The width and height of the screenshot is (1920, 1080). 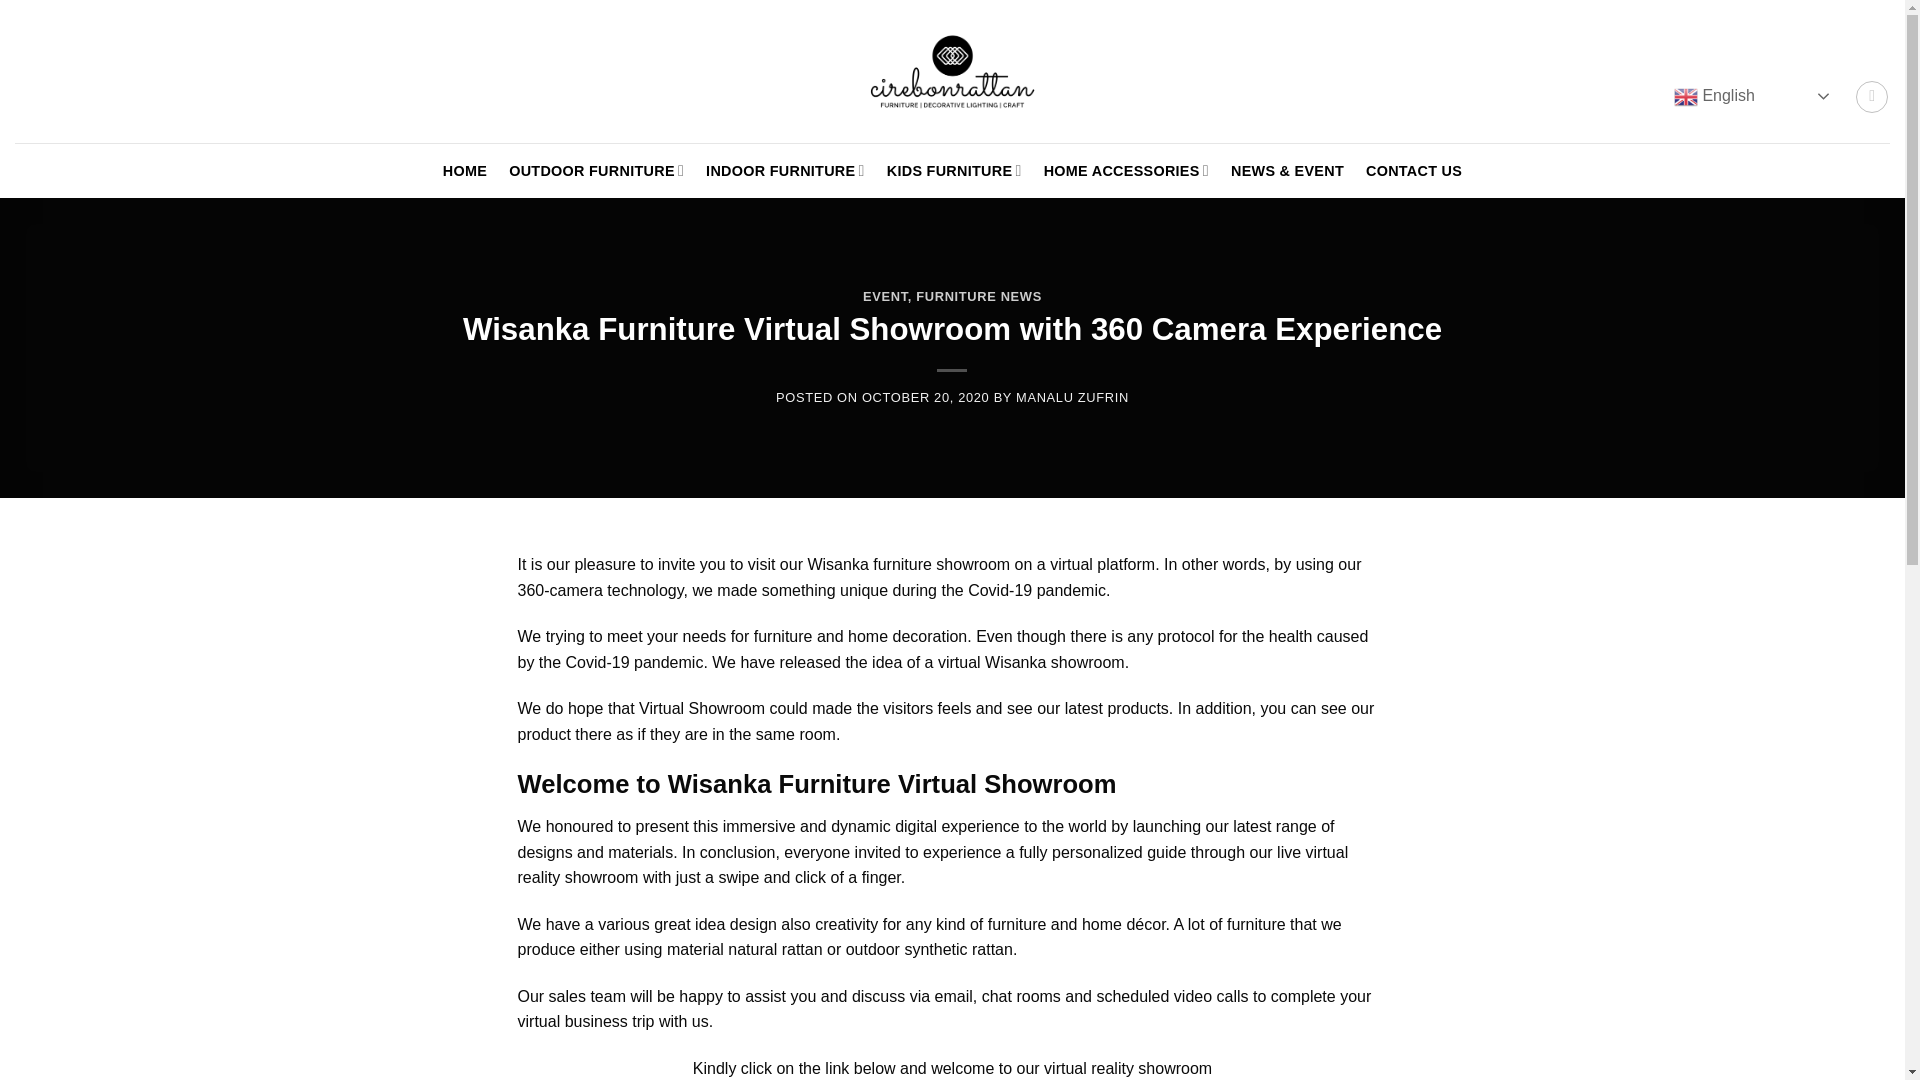 What do you see at coordinates (596, 171) in the screenshot?
I see `OUTDOOR FURNITURE` at bounding box center [596, 171].